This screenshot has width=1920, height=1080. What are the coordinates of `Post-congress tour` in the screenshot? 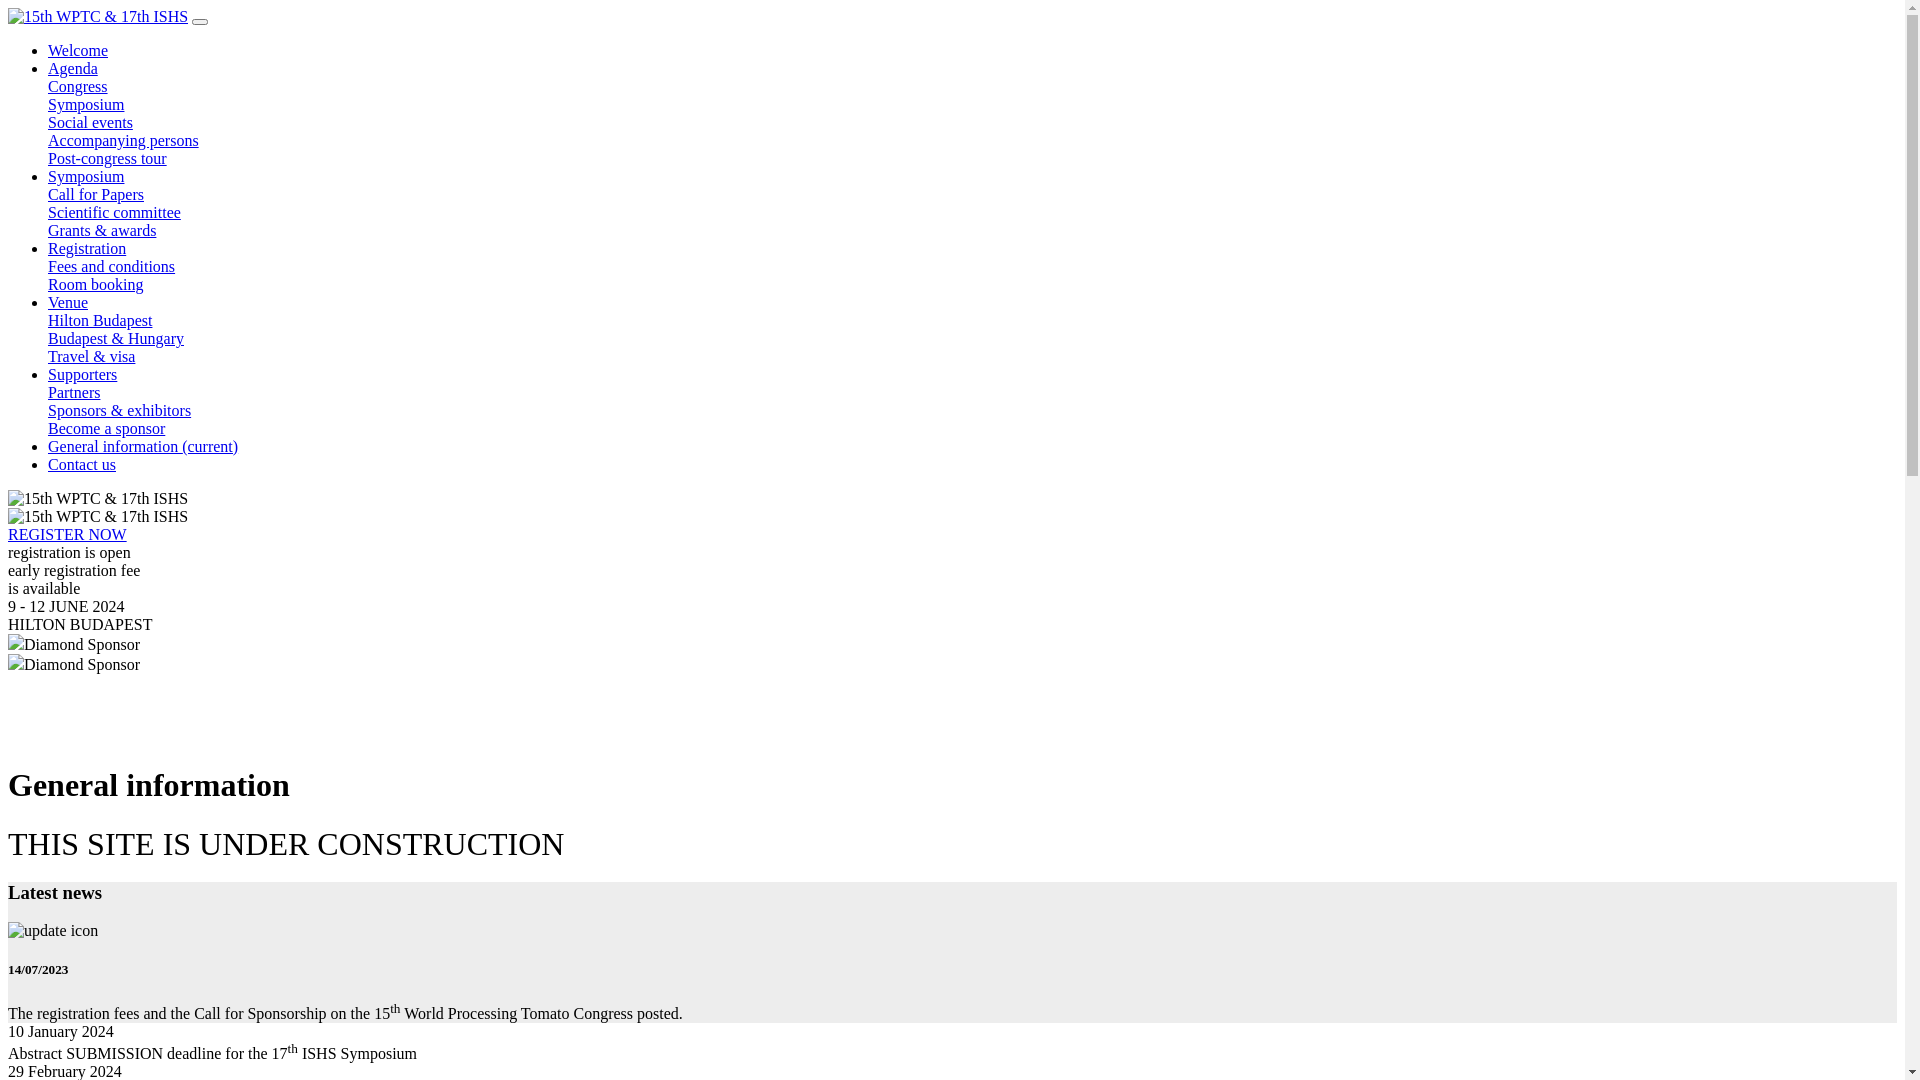 It's located at (108, 158).